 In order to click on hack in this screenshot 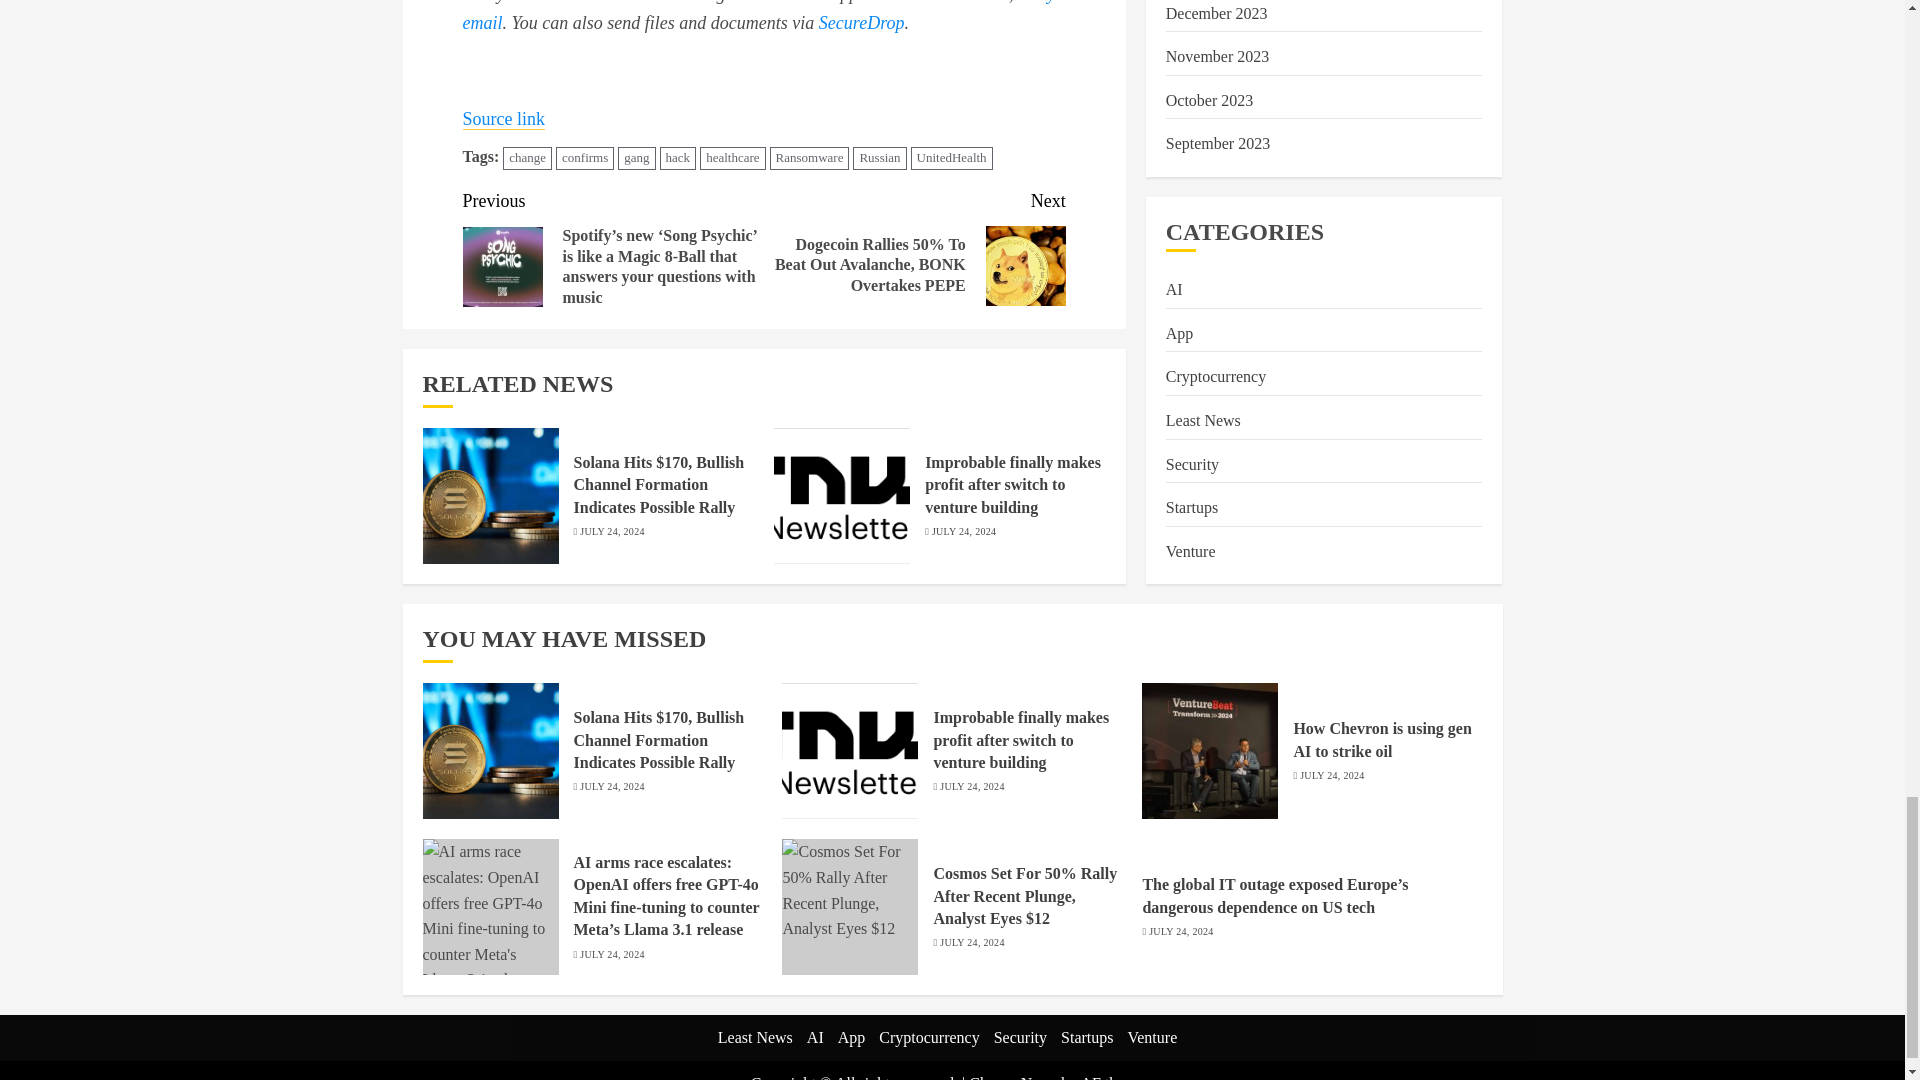, I will do `click(678, 158)`.